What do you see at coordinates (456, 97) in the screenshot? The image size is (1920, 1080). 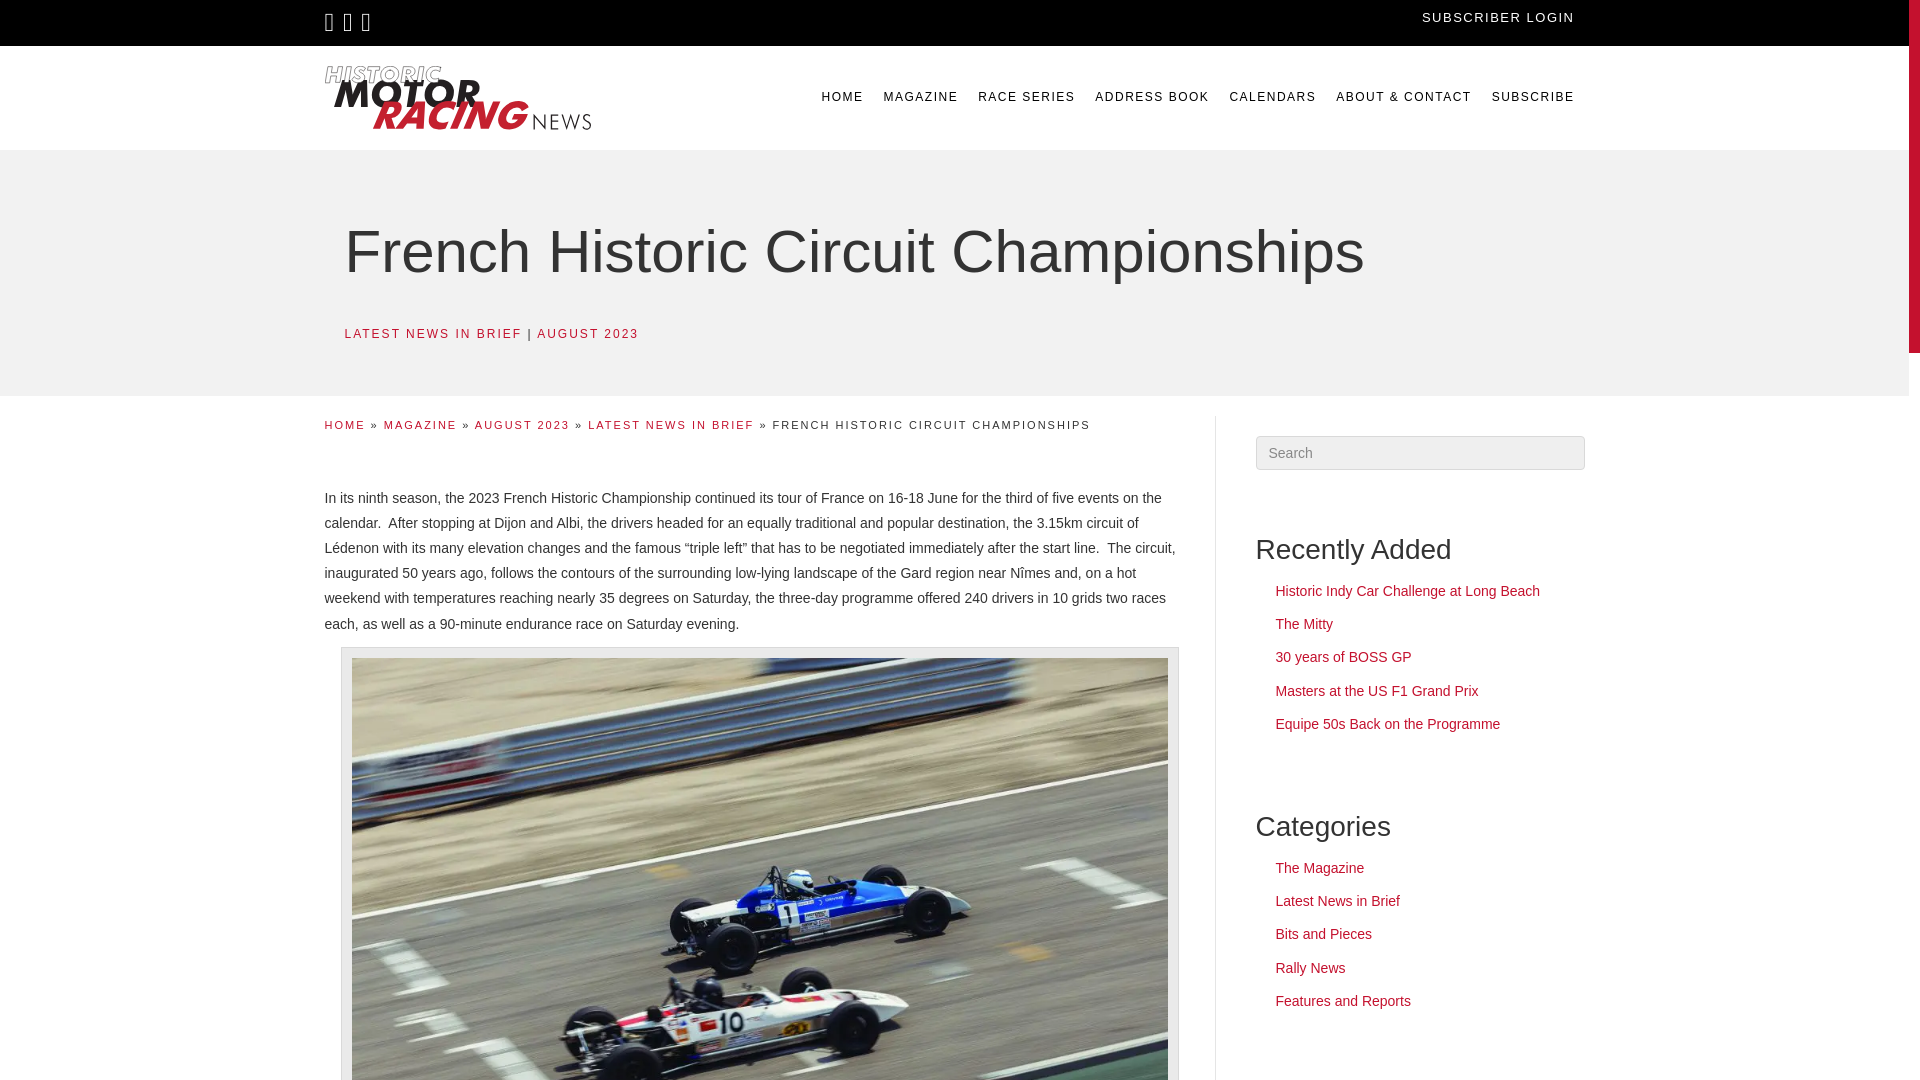 I see `Historic Motor Racing News Logo` at bounding box center [456, 97].